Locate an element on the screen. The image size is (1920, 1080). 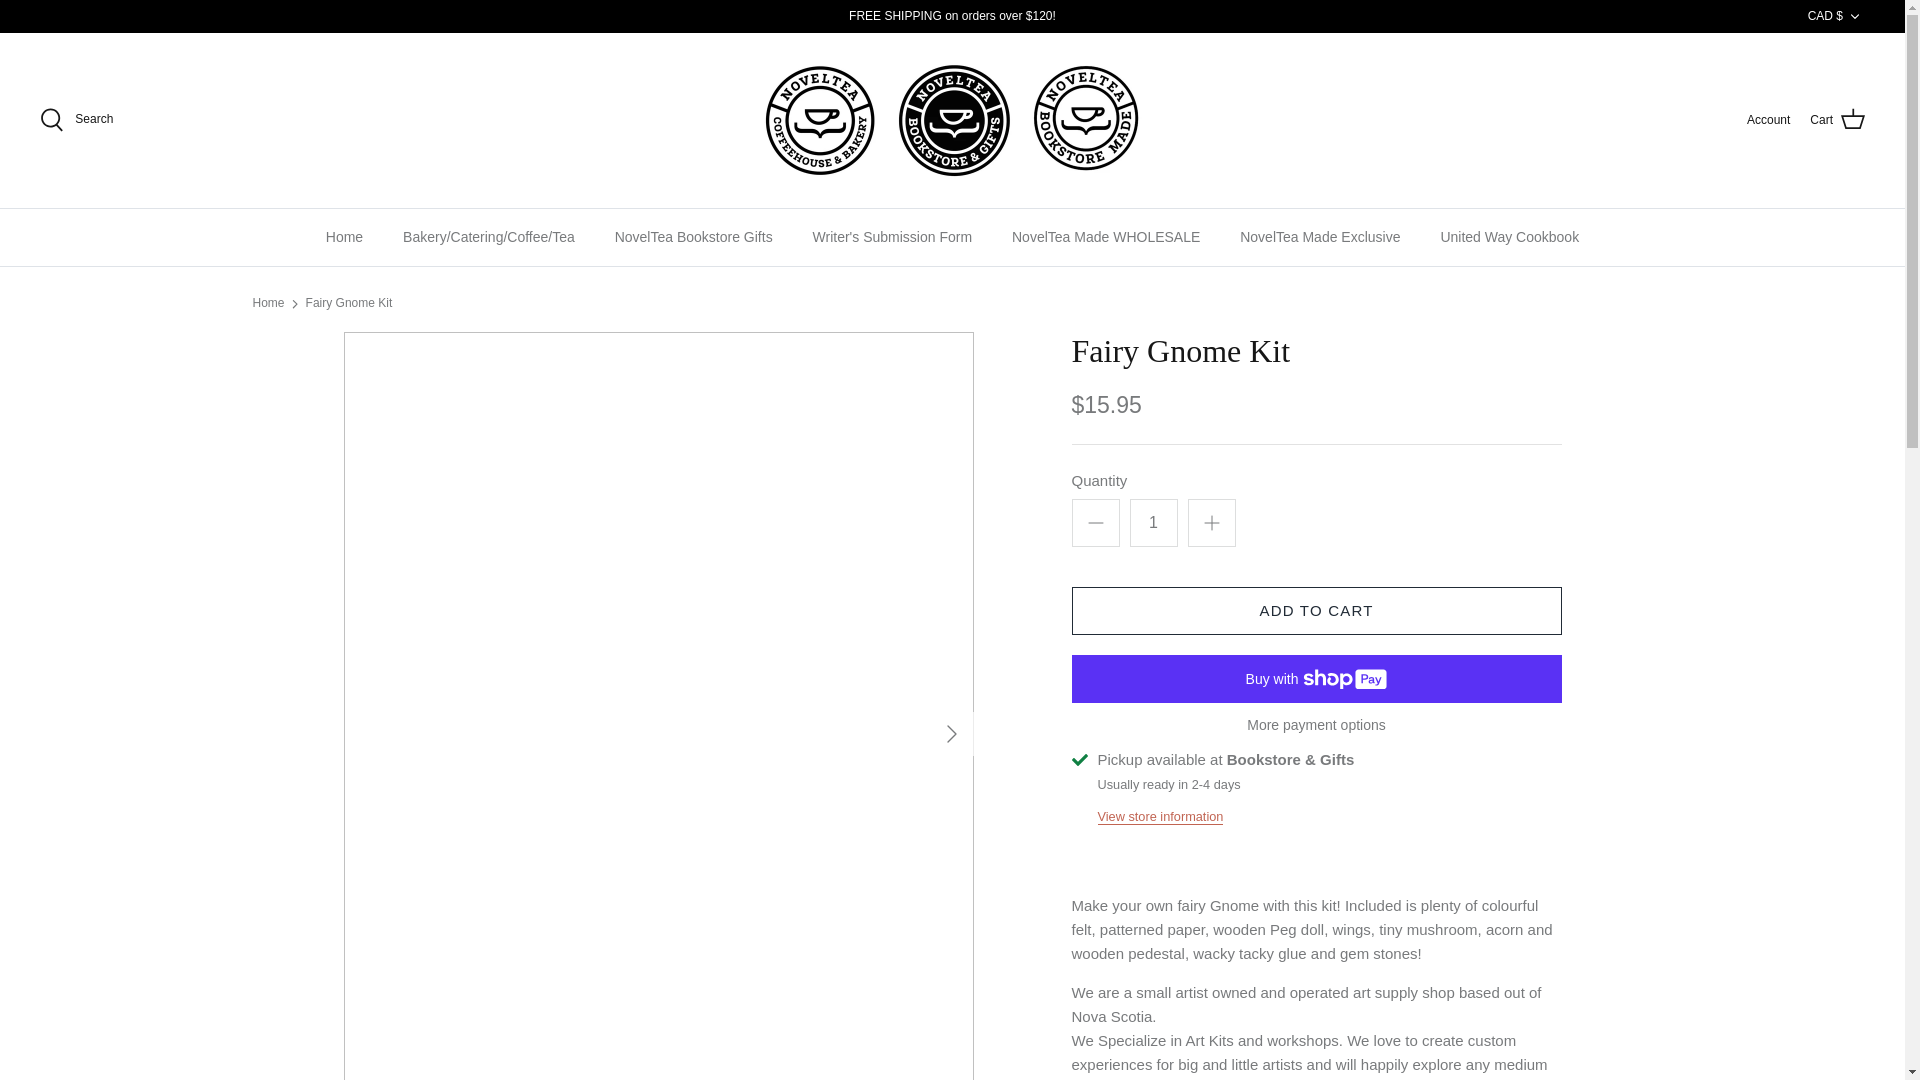
1 is located at coordinates (1154, 522).